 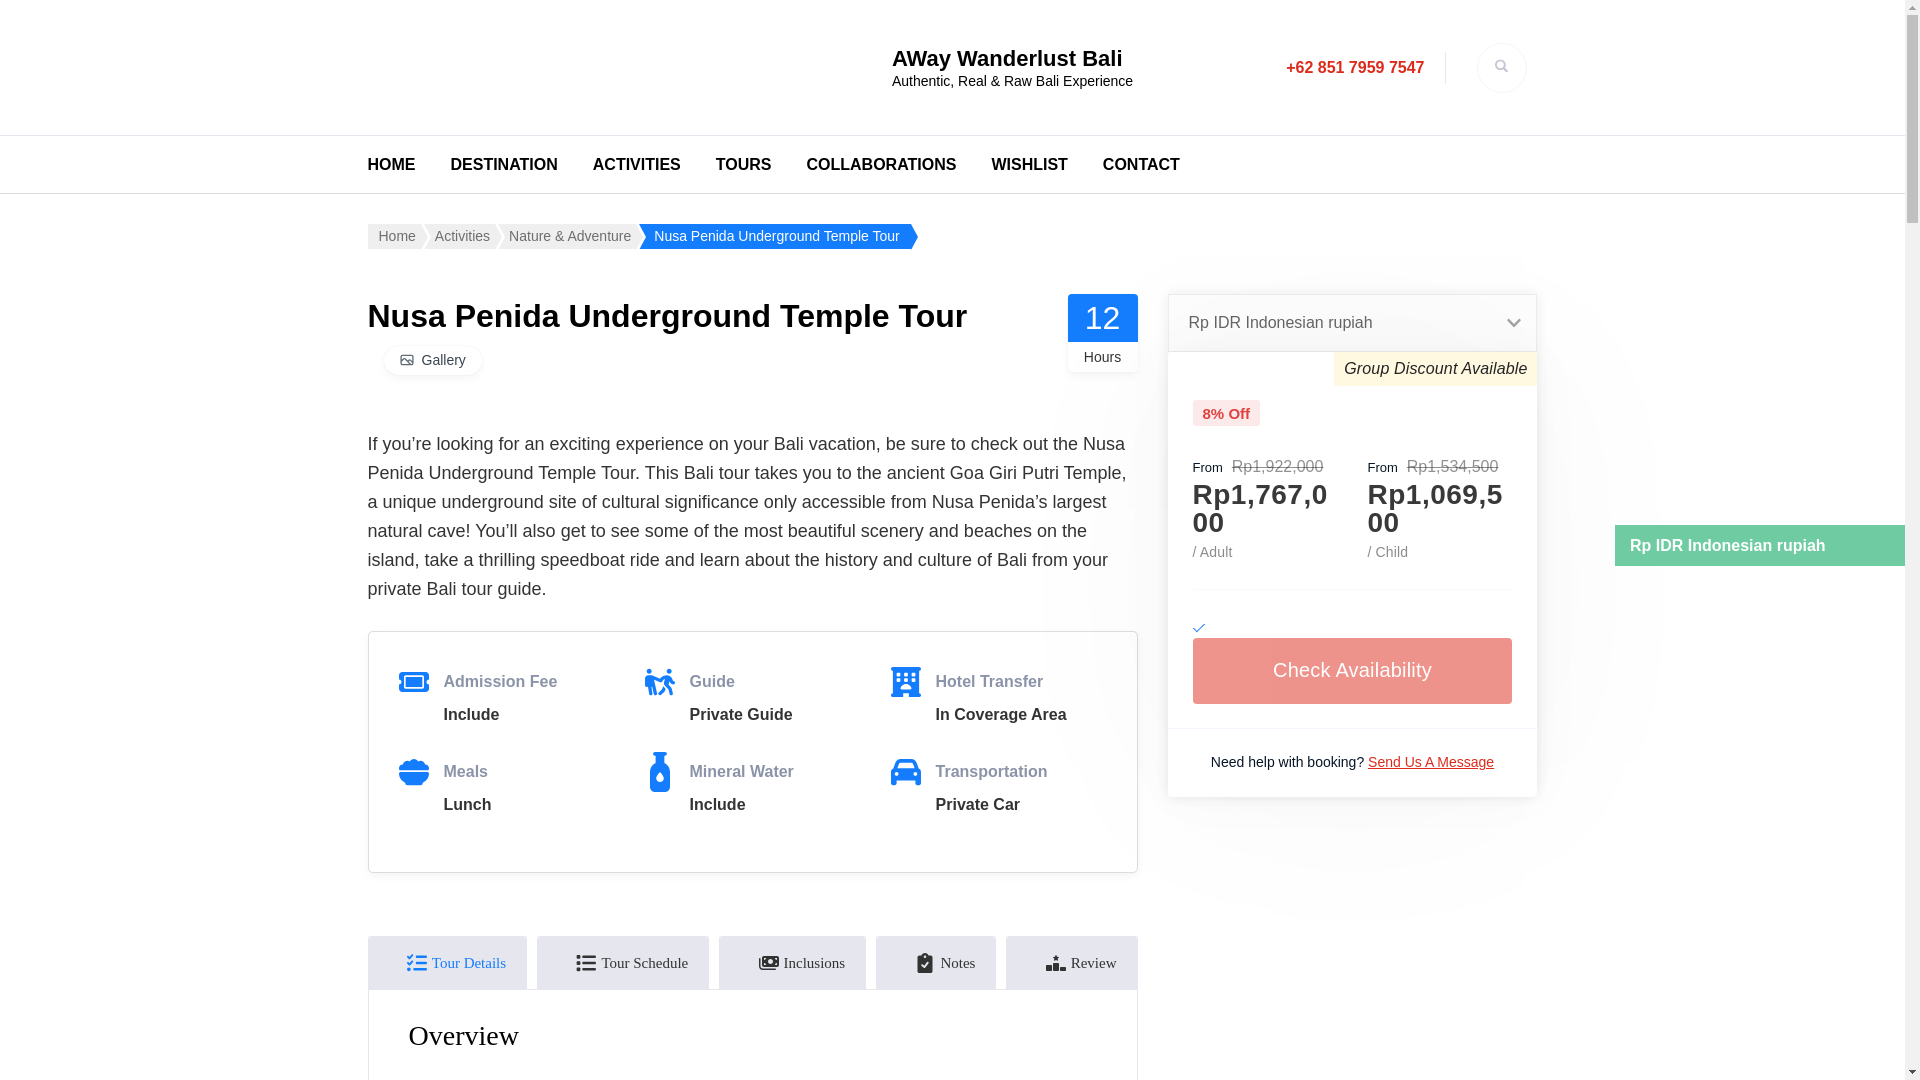 What do you see at coordinates (392, 164) in the screenshot?
I see `HOME` at bounding box center [392, 164].